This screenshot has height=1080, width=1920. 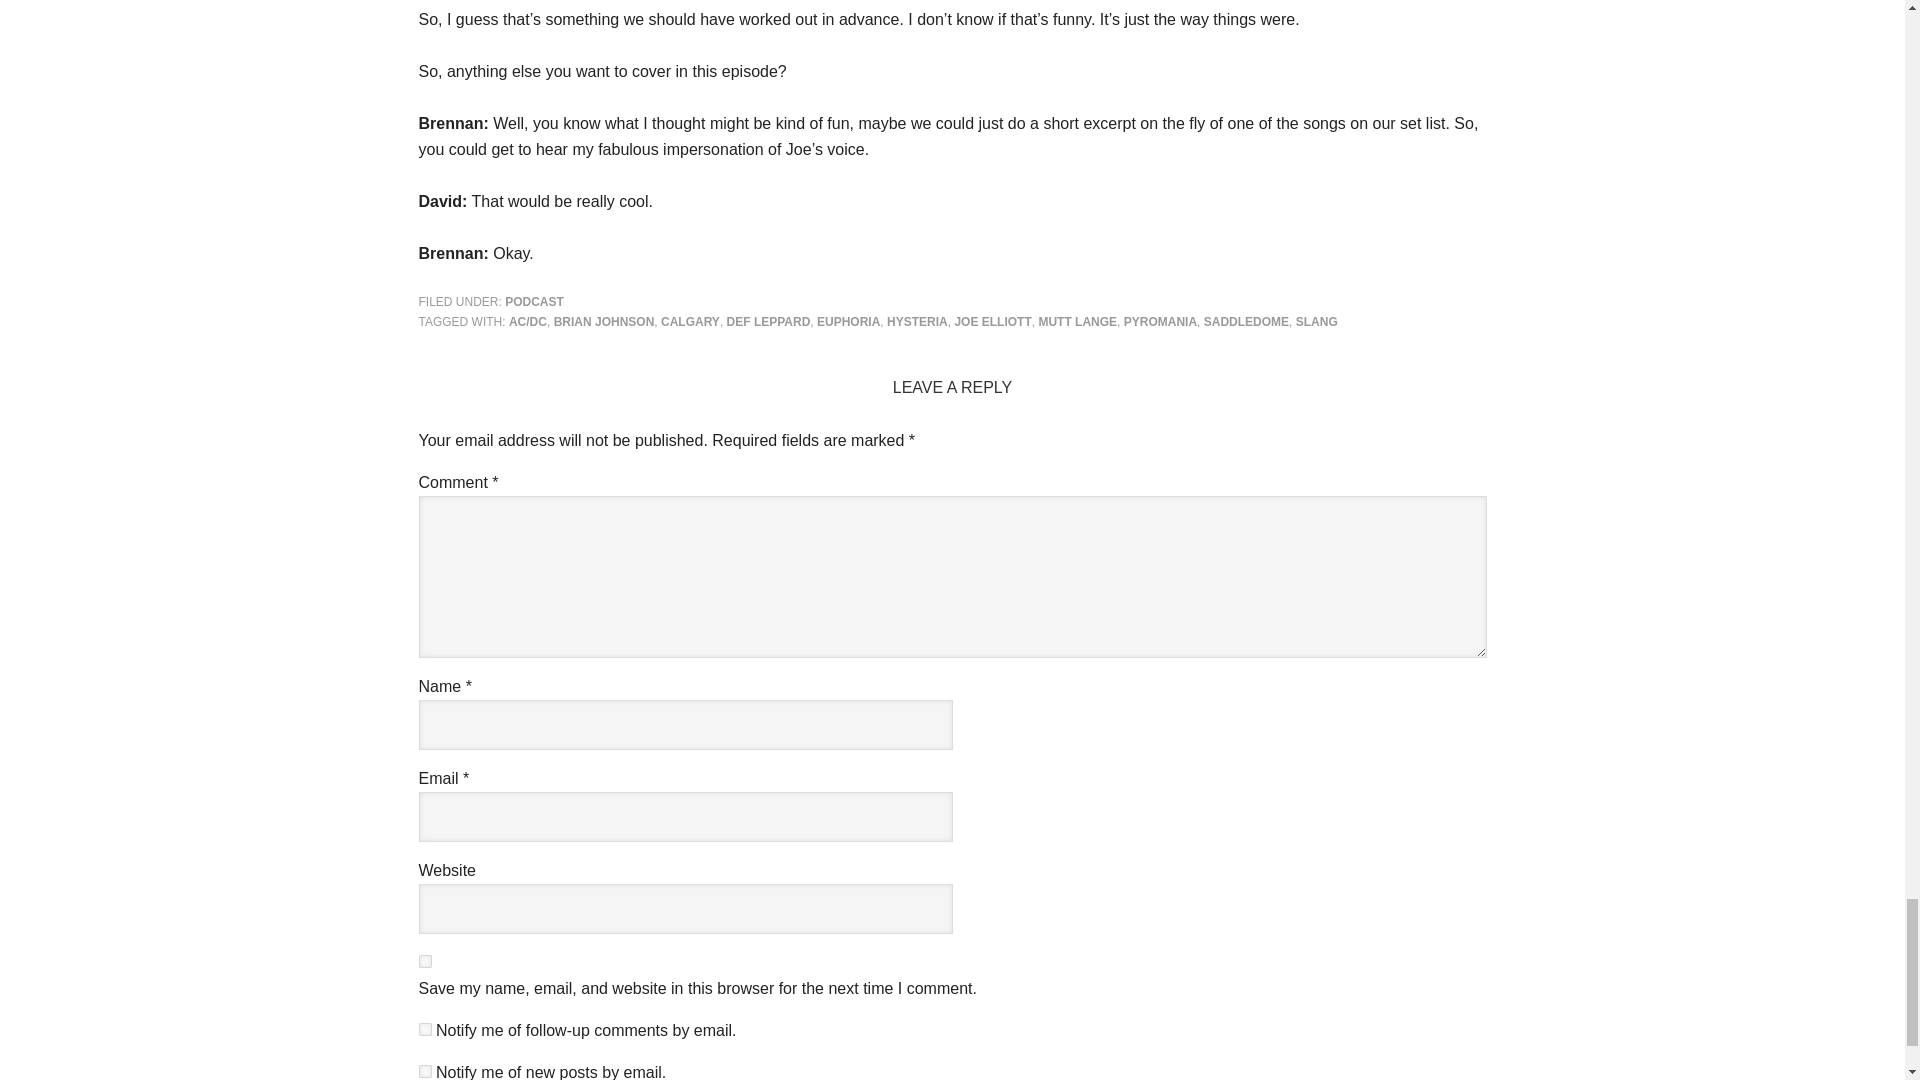 I want to click on JOE ELLIOTT, so click(x=992, y=322).